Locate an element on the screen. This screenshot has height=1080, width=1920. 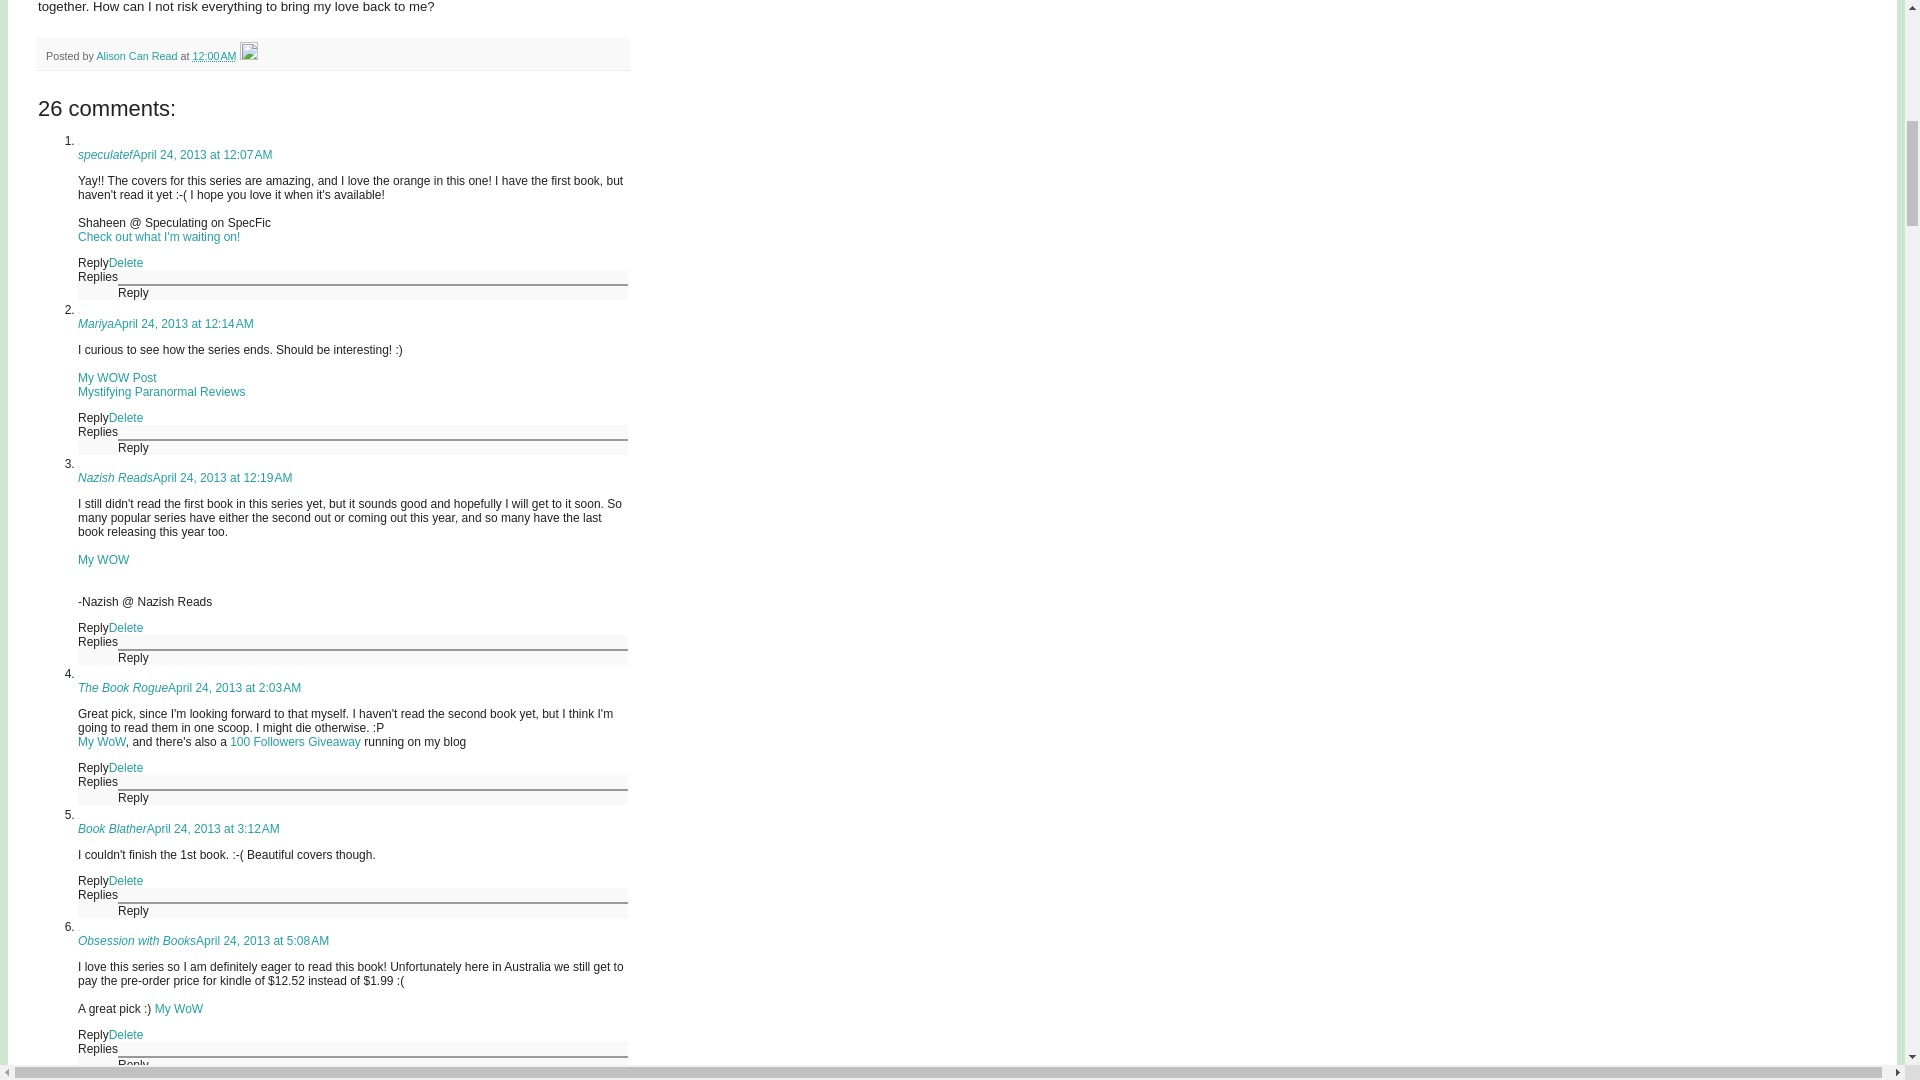
Alison Can Read is located at coordinates (138, 55).